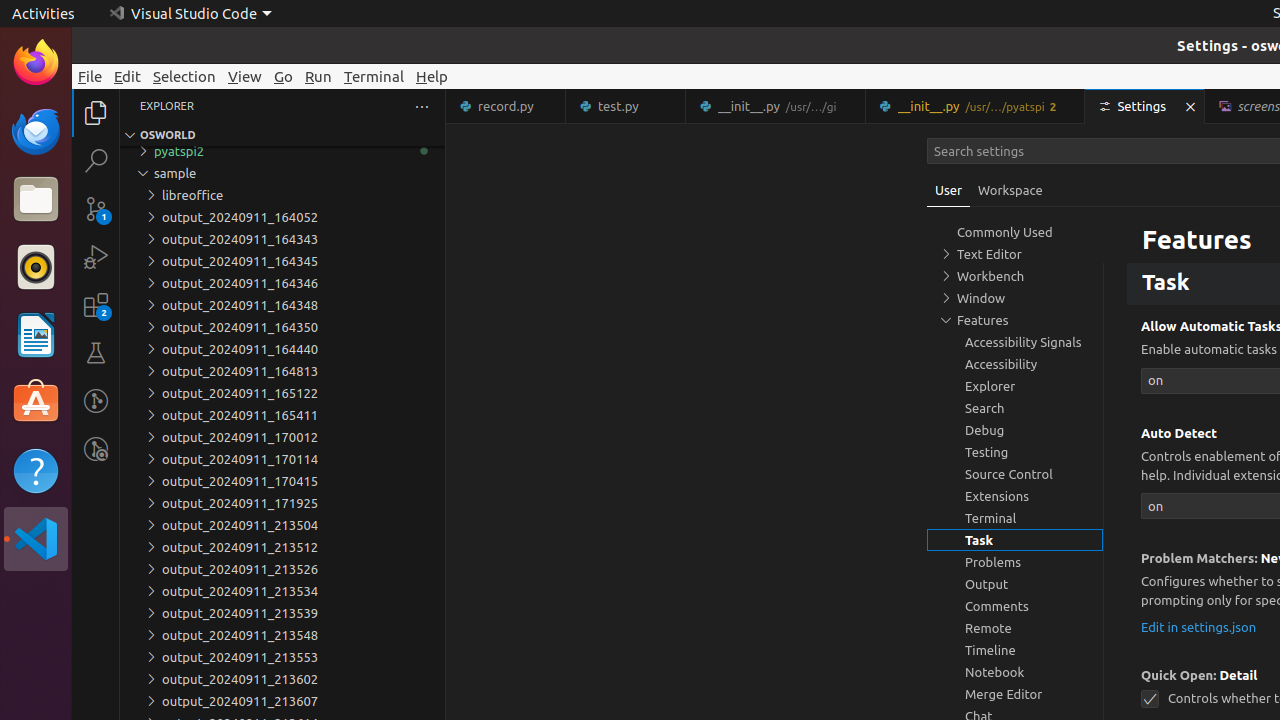 This screenshot has width=1280, height=720. Describe the element at coordinates (96, 353) in the screenshot. I see `Testing` at that location.